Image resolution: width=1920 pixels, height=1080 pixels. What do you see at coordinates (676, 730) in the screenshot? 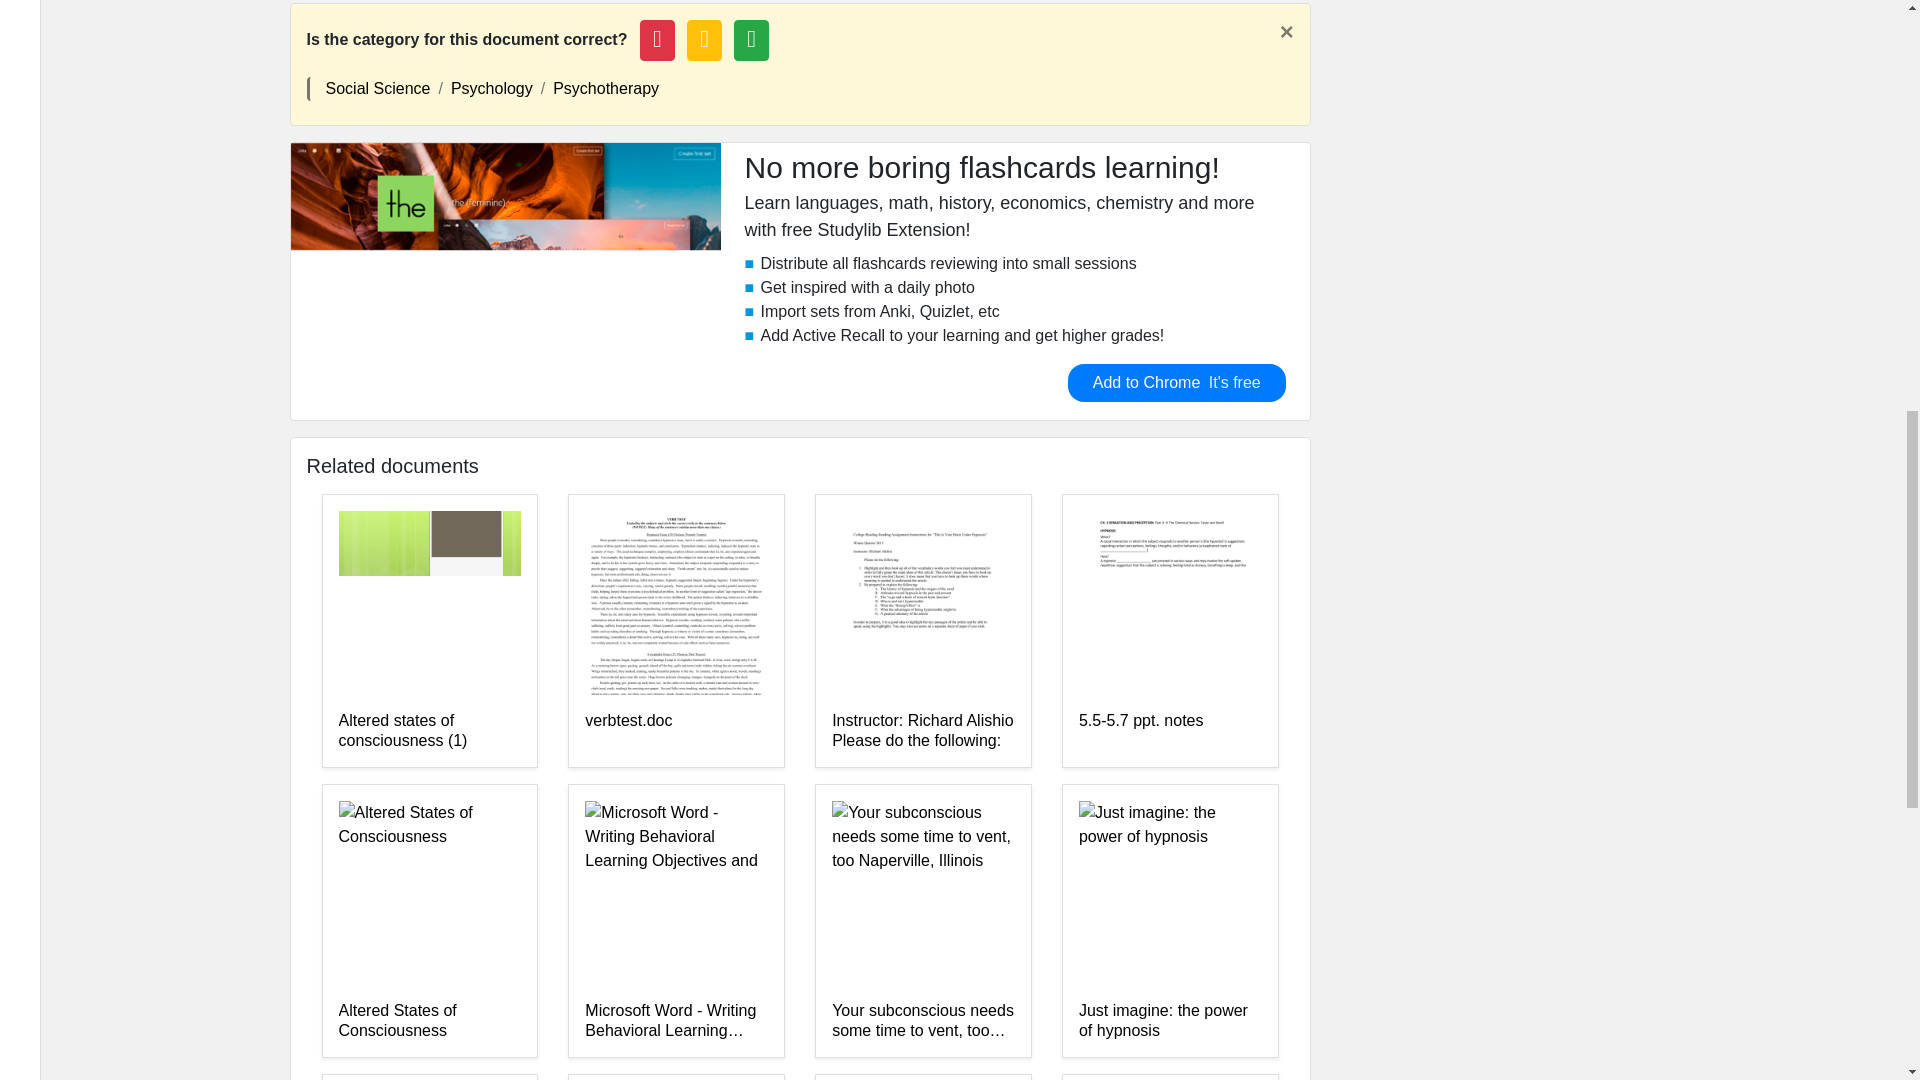
I see `verbtest.doc` at bounding box center [676, 730].